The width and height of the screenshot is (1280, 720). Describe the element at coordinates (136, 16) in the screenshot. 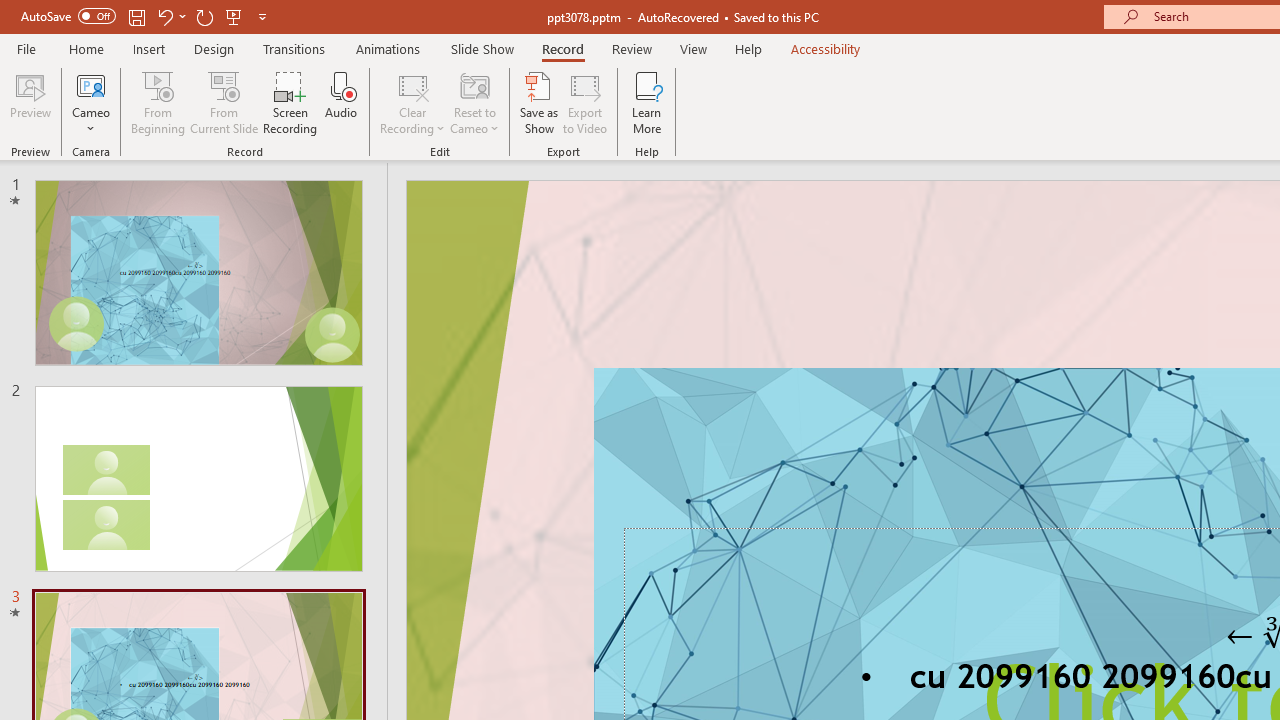

I see `Save` at that location.